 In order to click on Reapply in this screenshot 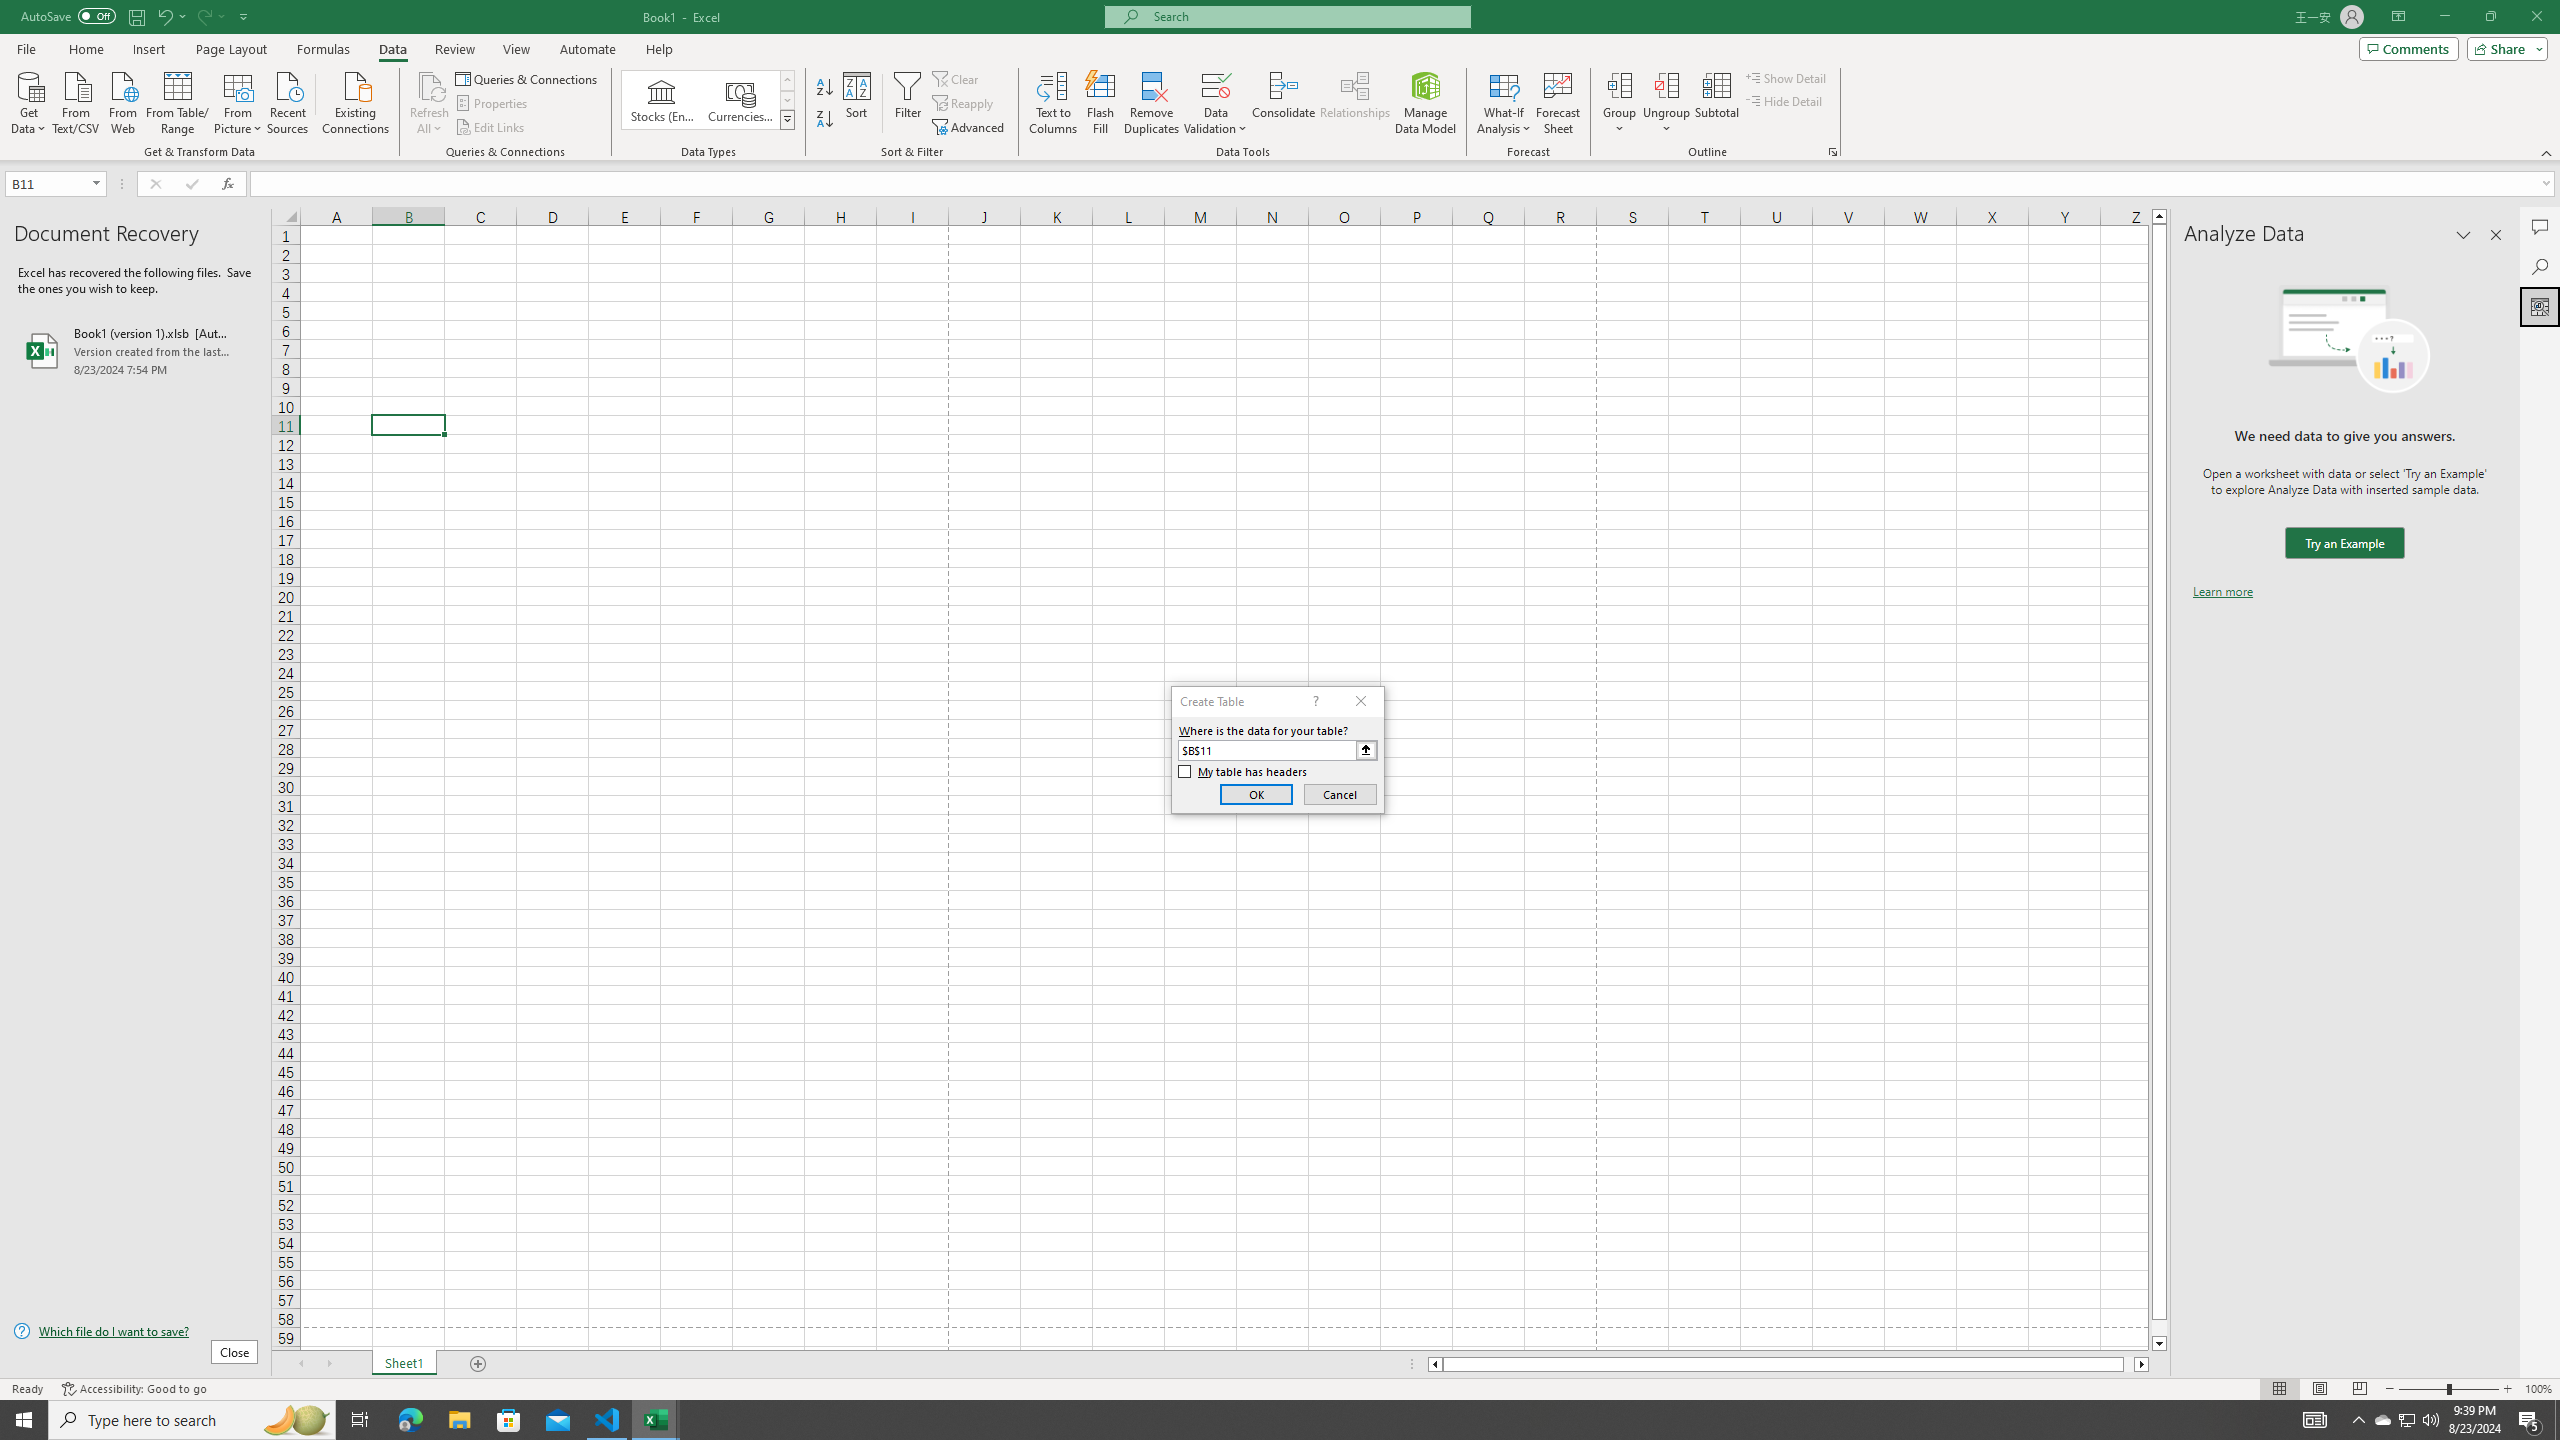, I will do `click(964, 104)`.